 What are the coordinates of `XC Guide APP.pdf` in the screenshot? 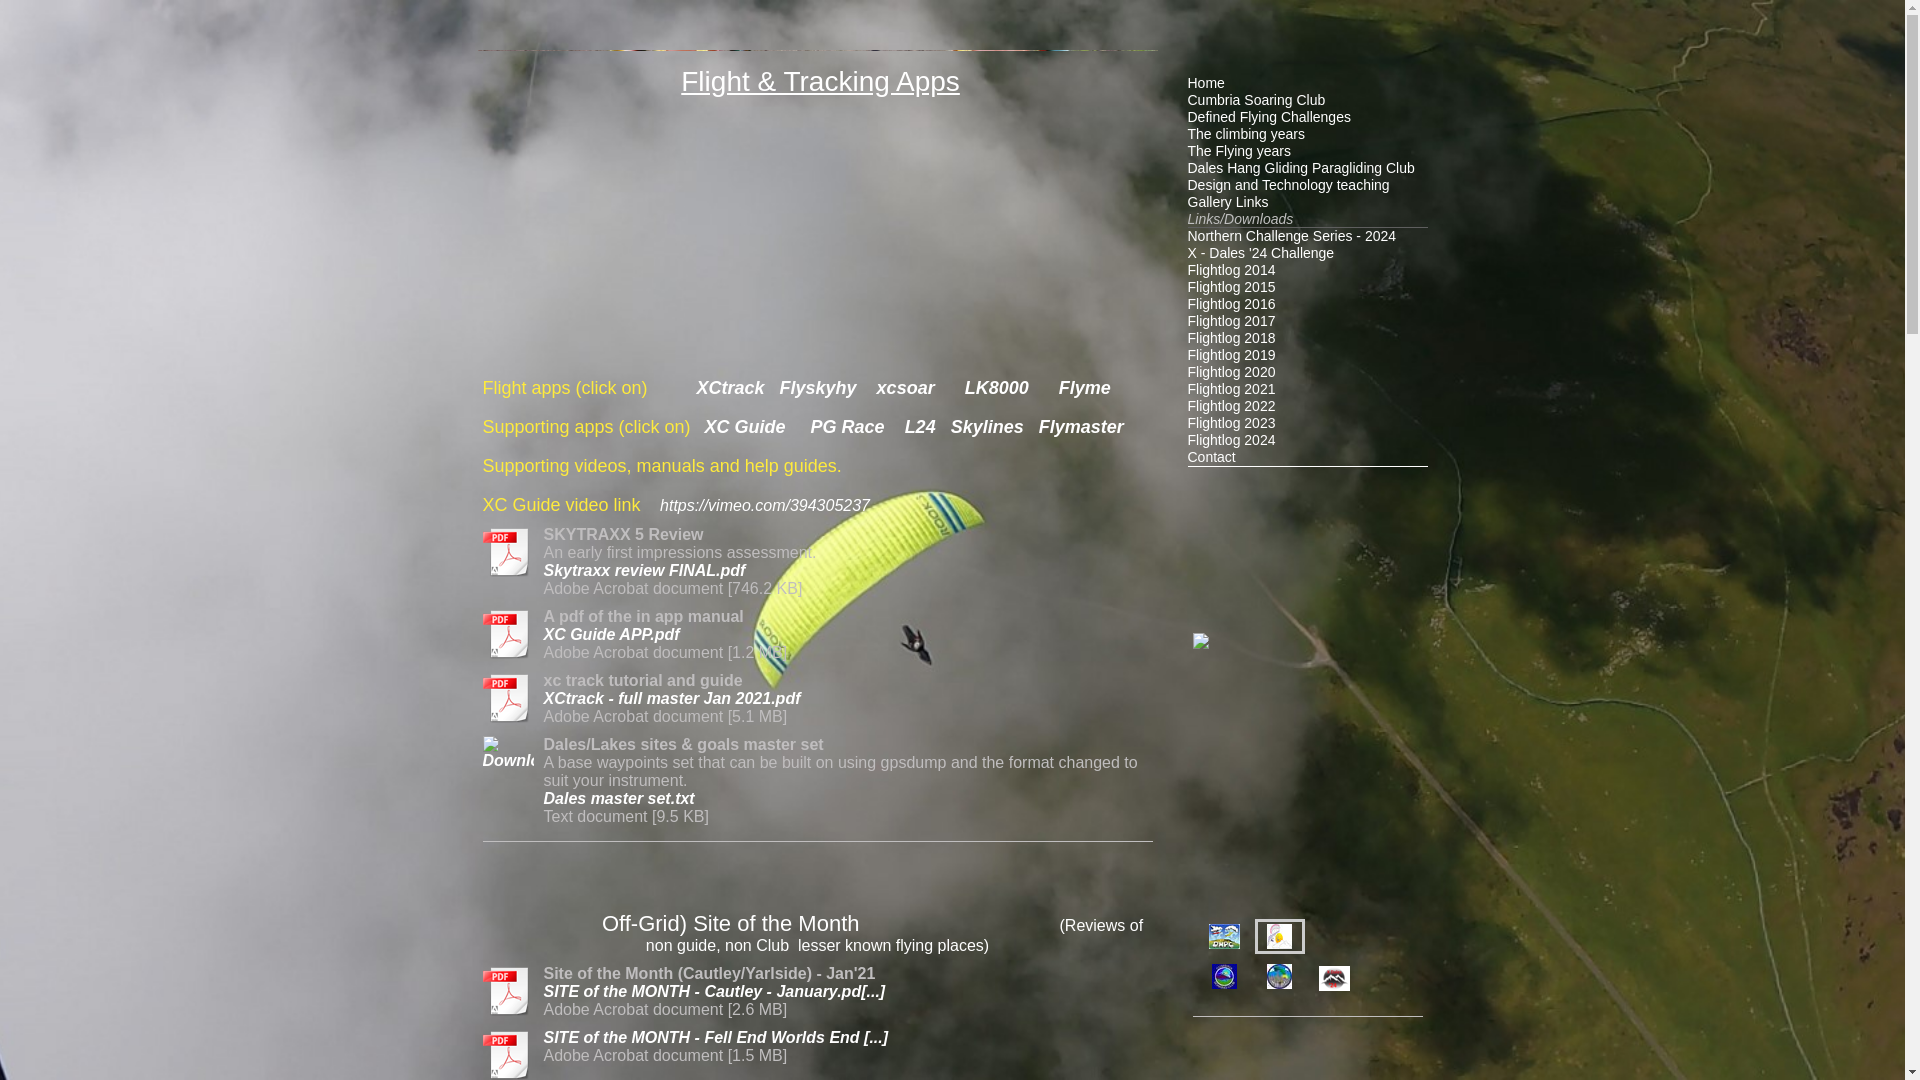 It's located at (611, 634).